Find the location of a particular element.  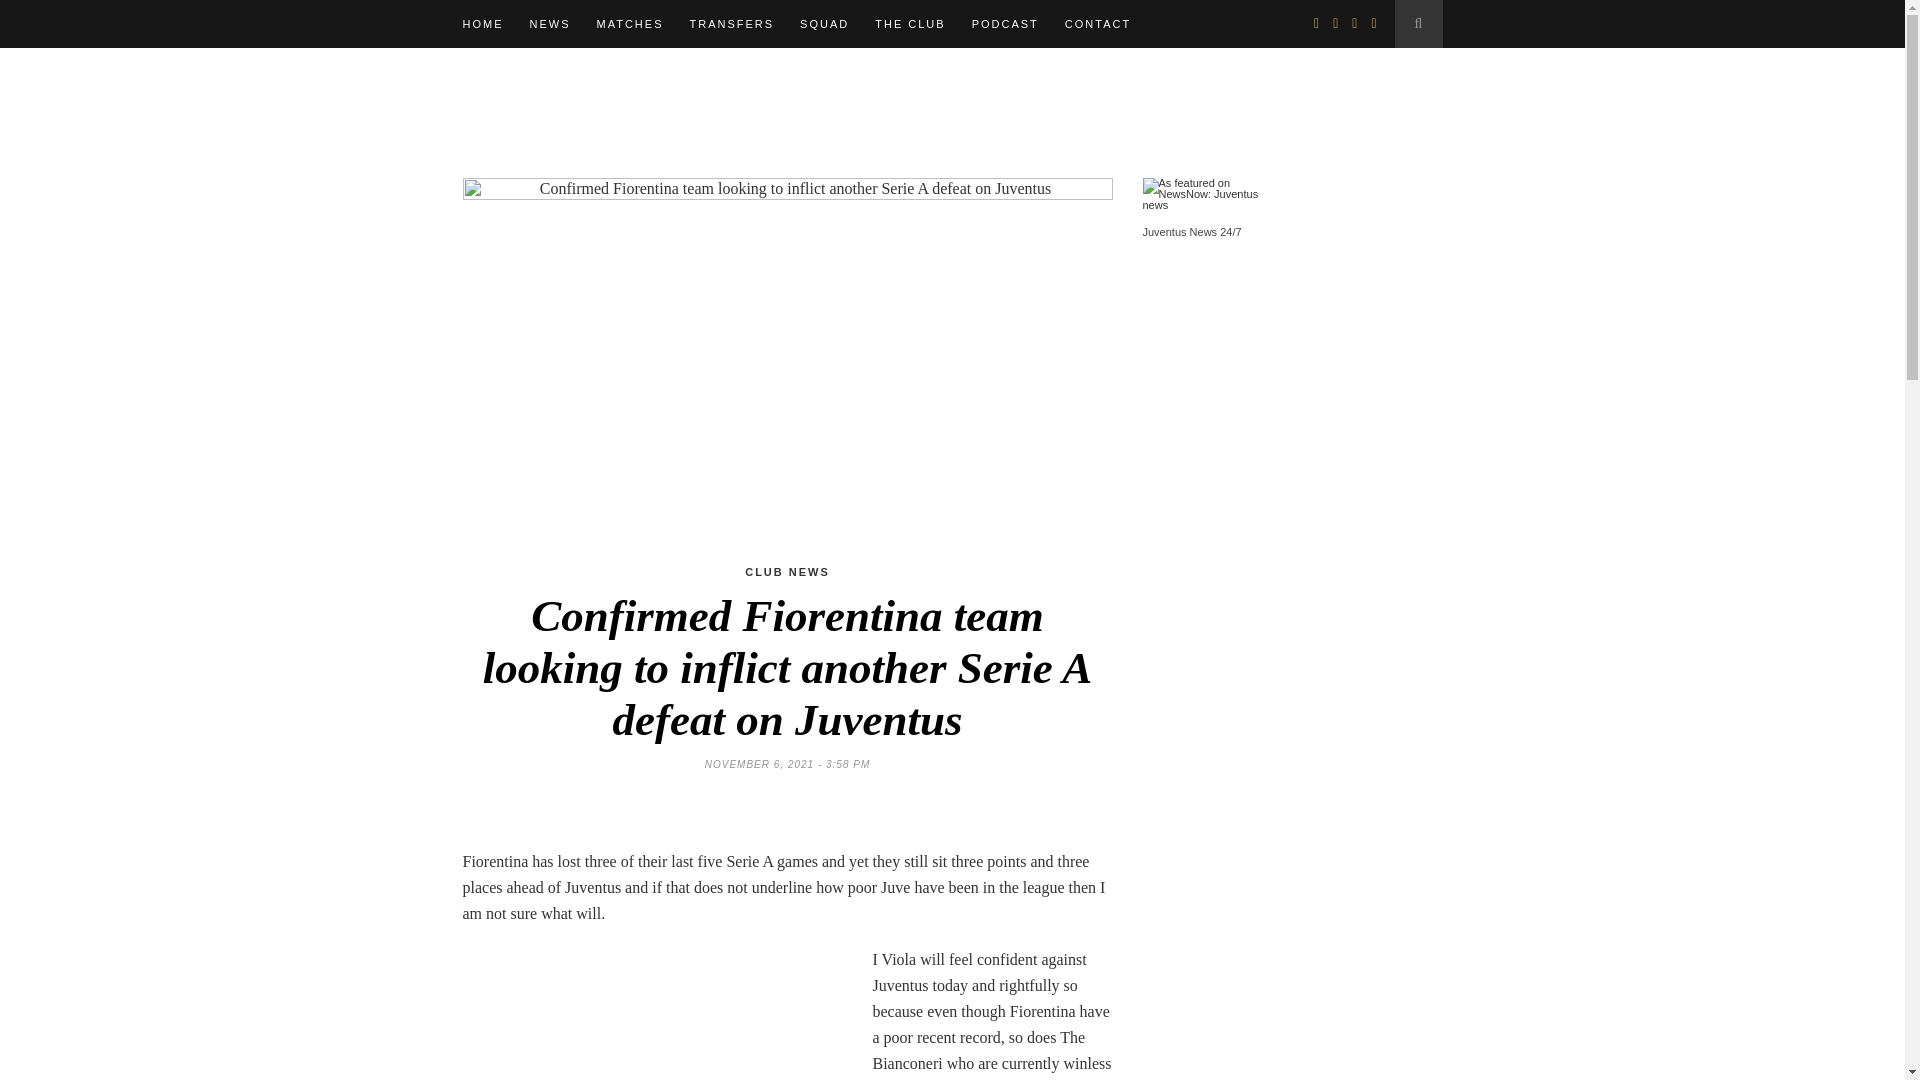

PODCAST is located at coordinates (1004, 24).